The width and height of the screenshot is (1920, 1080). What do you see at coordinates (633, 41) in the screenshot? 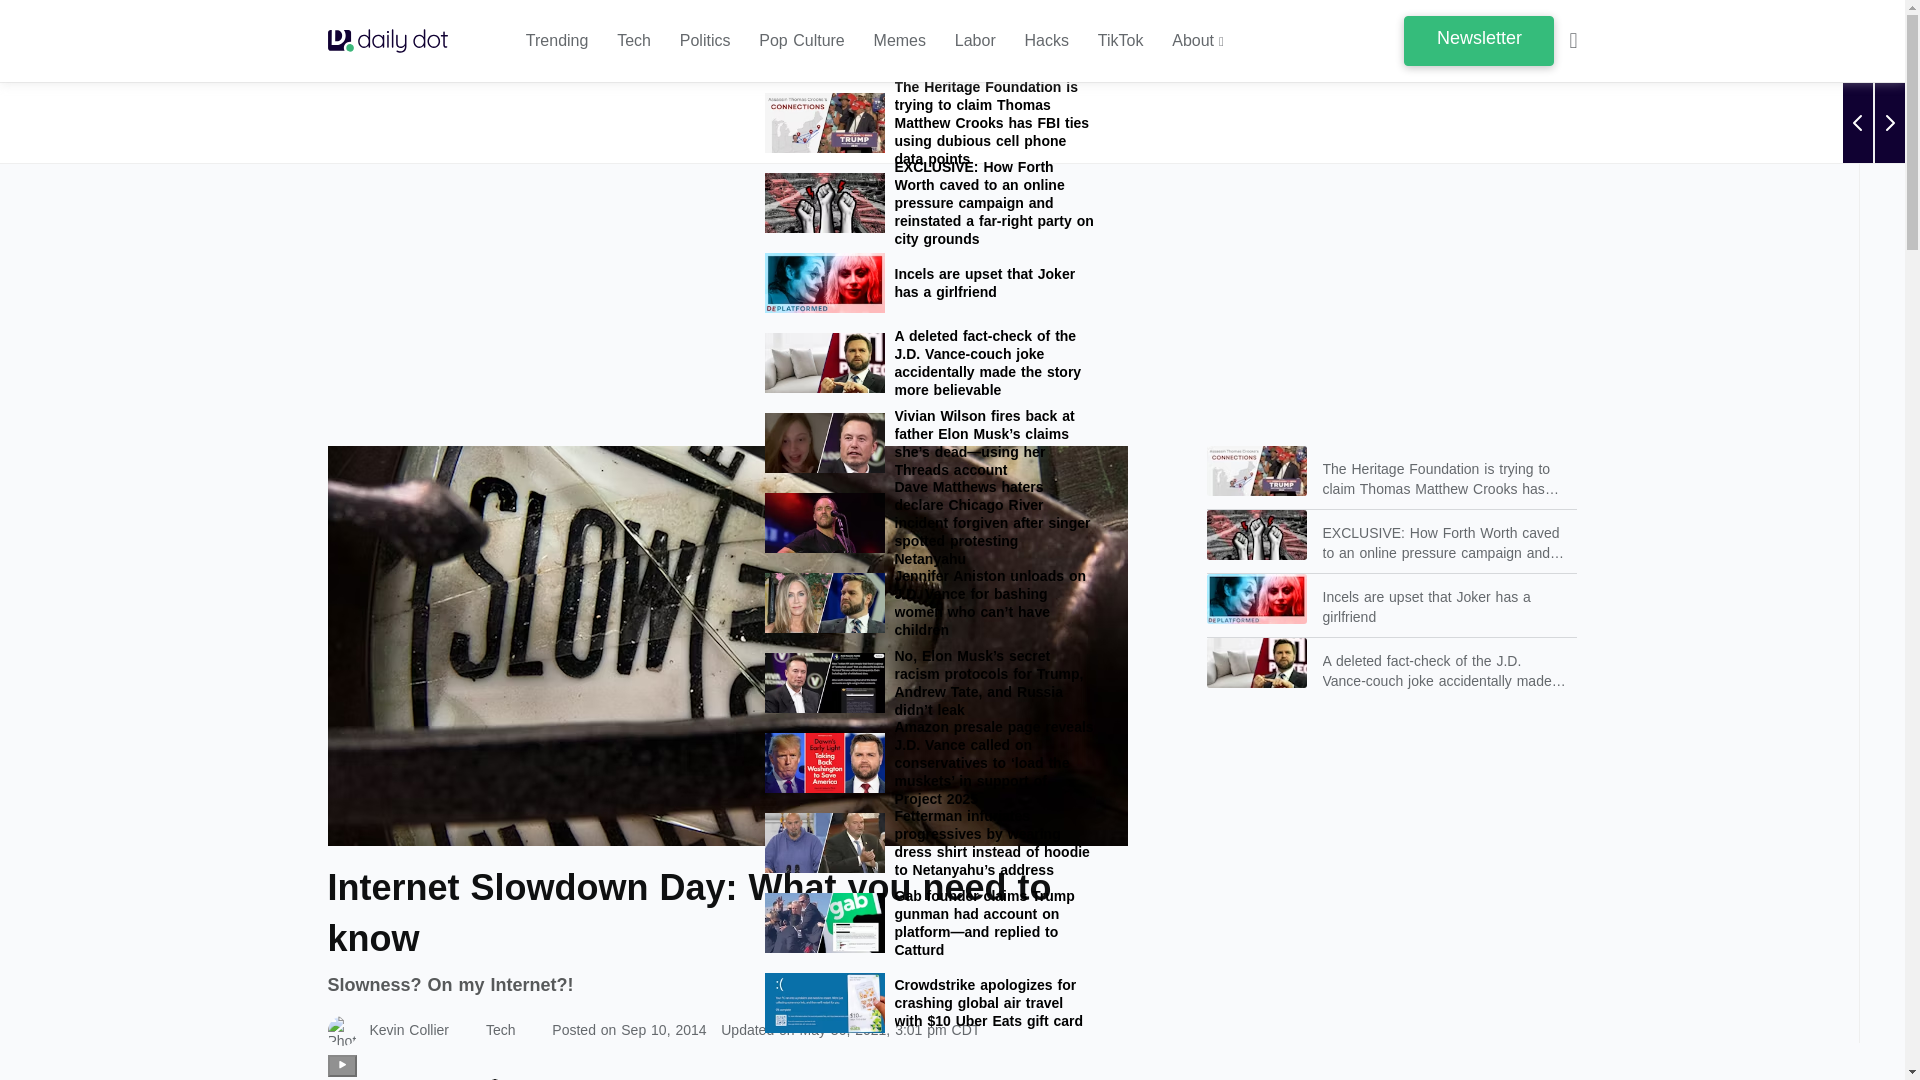
I see `Tech` at bounding box center [633, 41].